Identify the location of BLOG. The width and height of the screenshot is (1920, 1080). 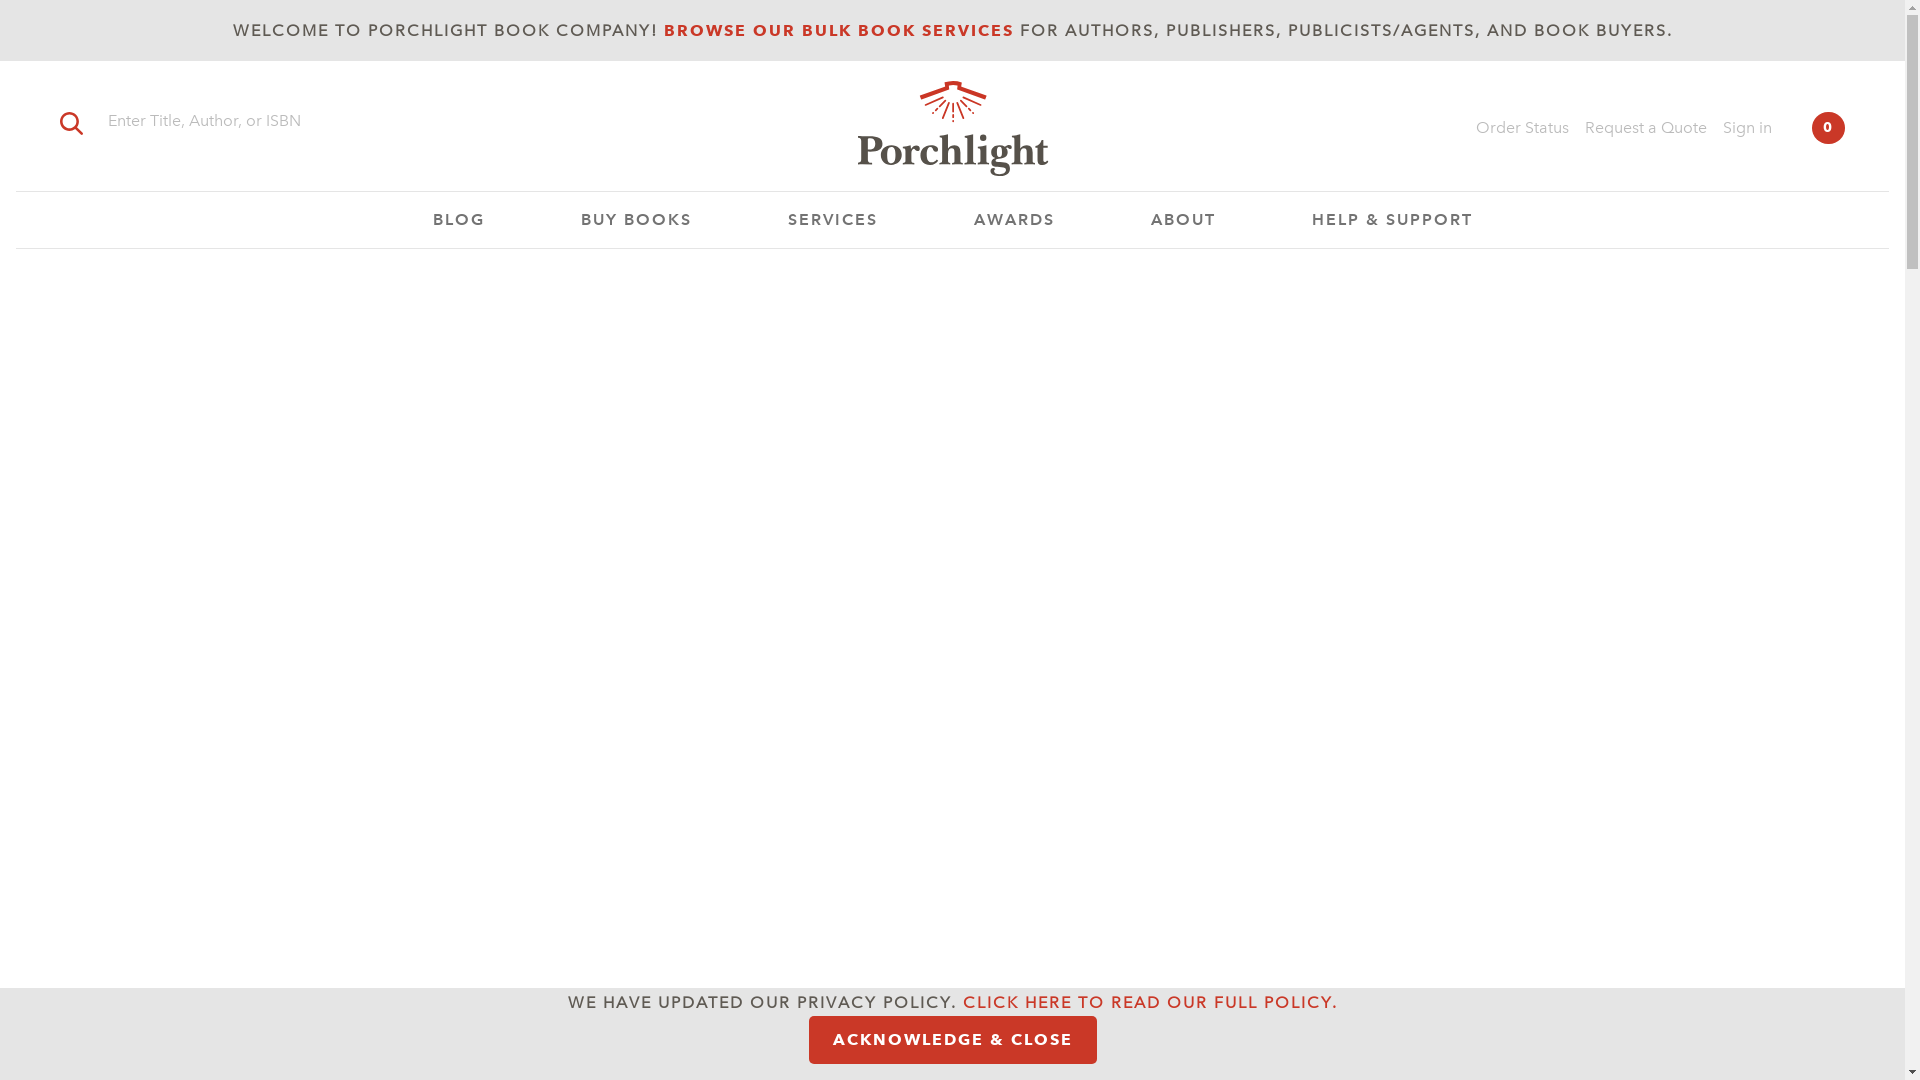
(458, 220).